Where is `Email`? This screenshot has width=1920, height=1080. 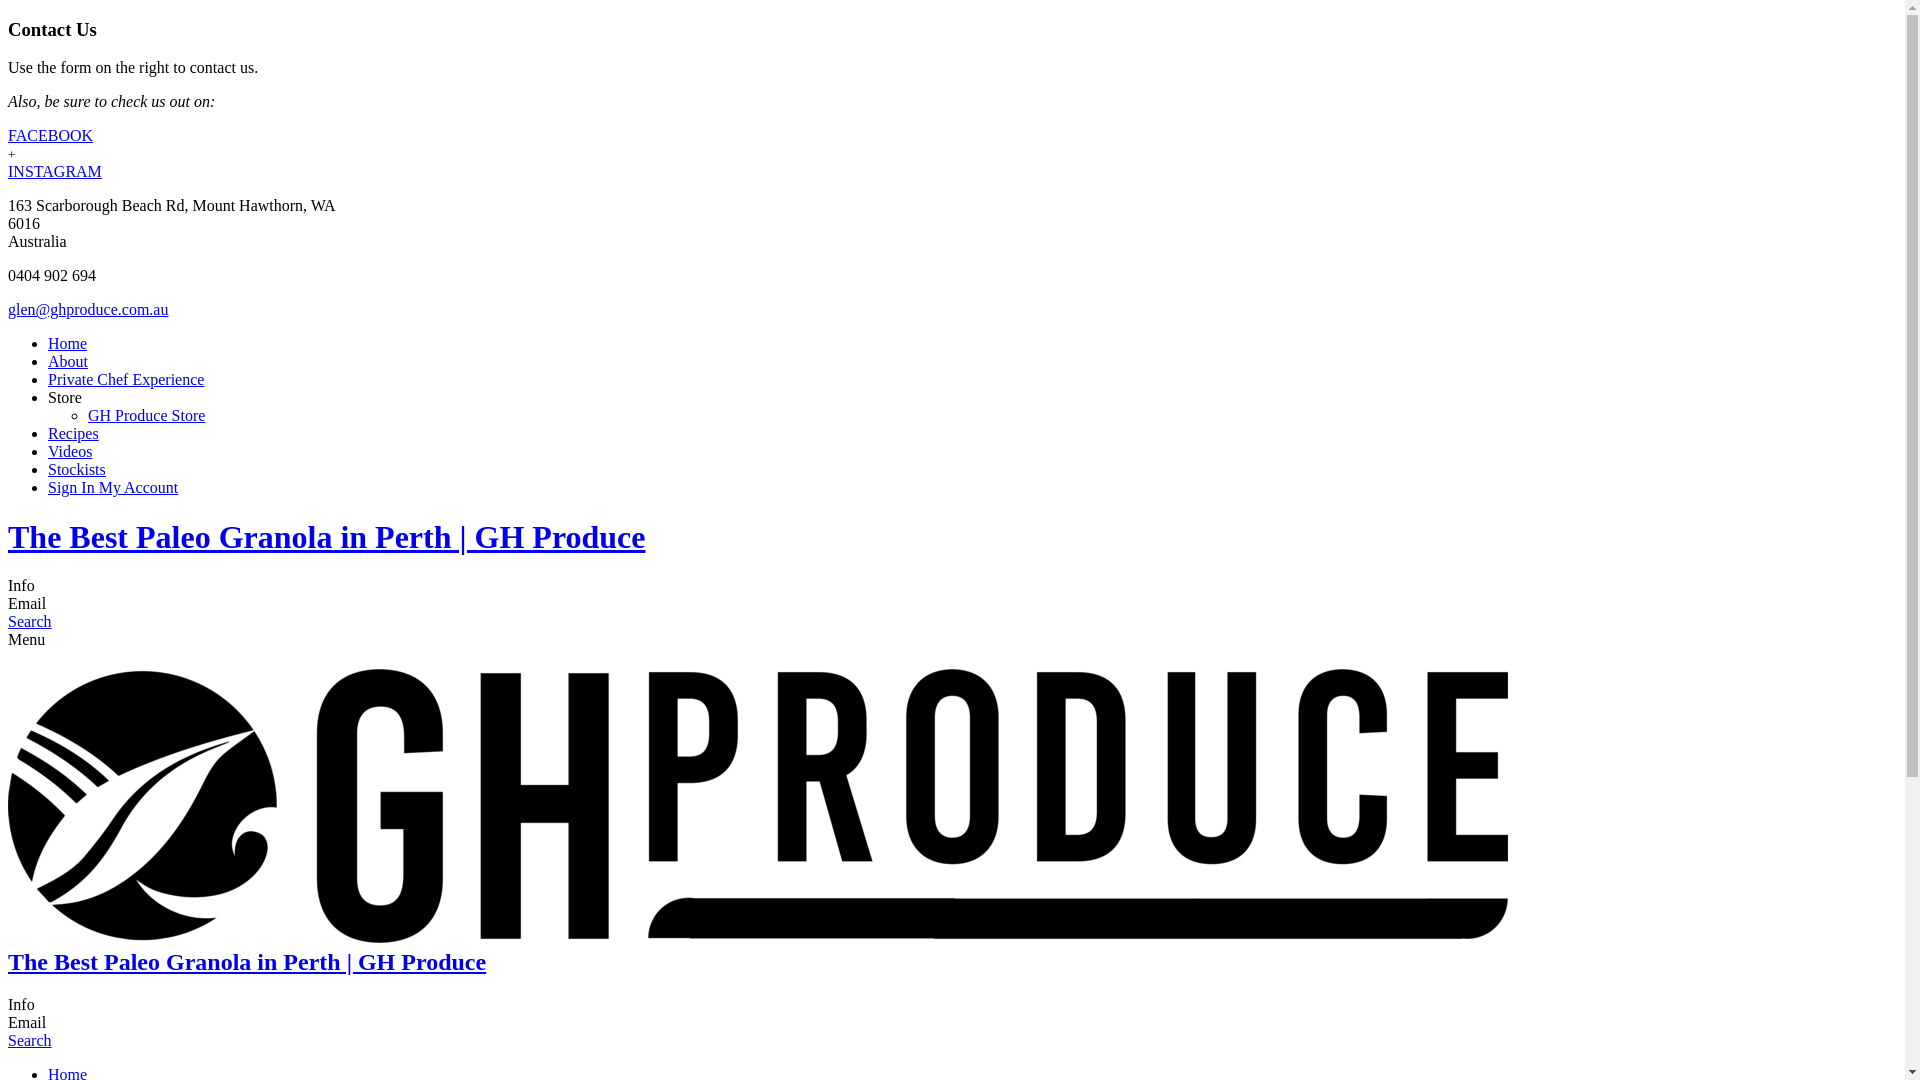
Email is located at coordinates (27, 1022).